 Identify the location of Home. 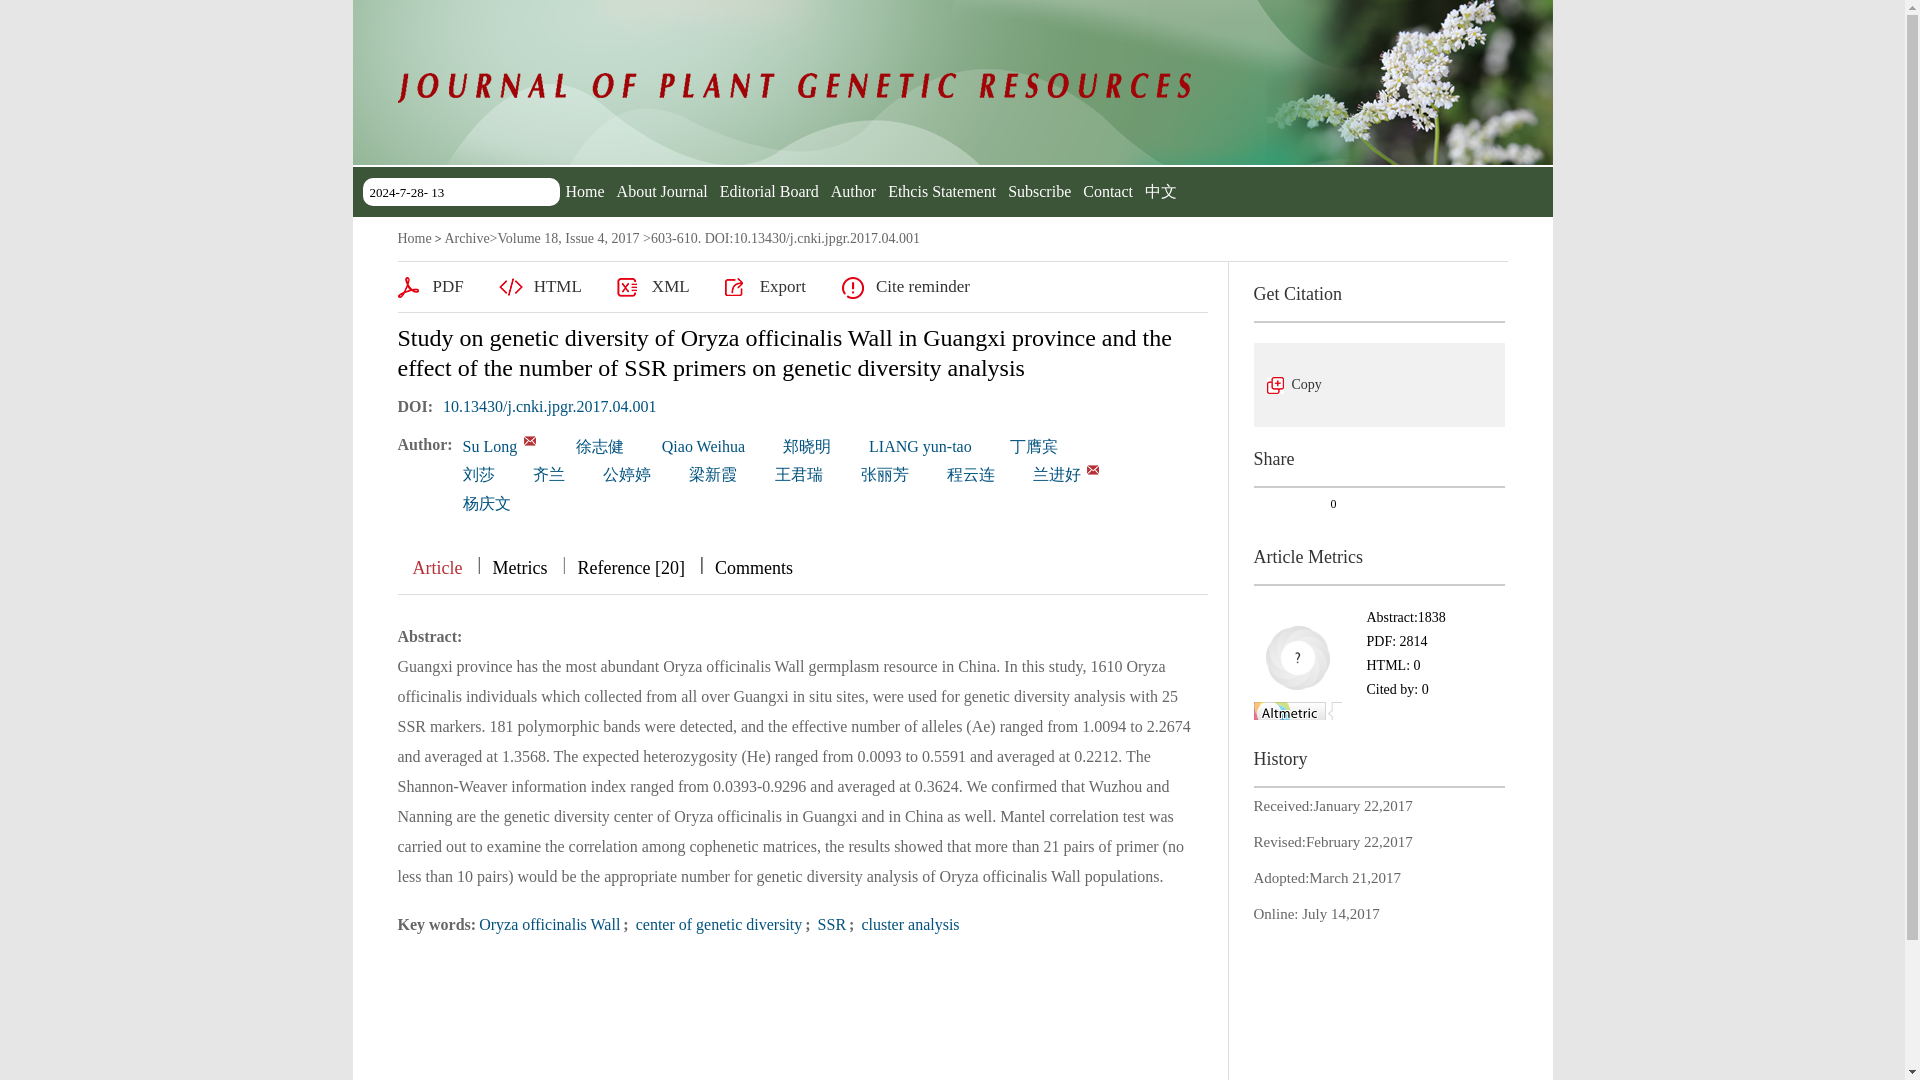
(585, 190).